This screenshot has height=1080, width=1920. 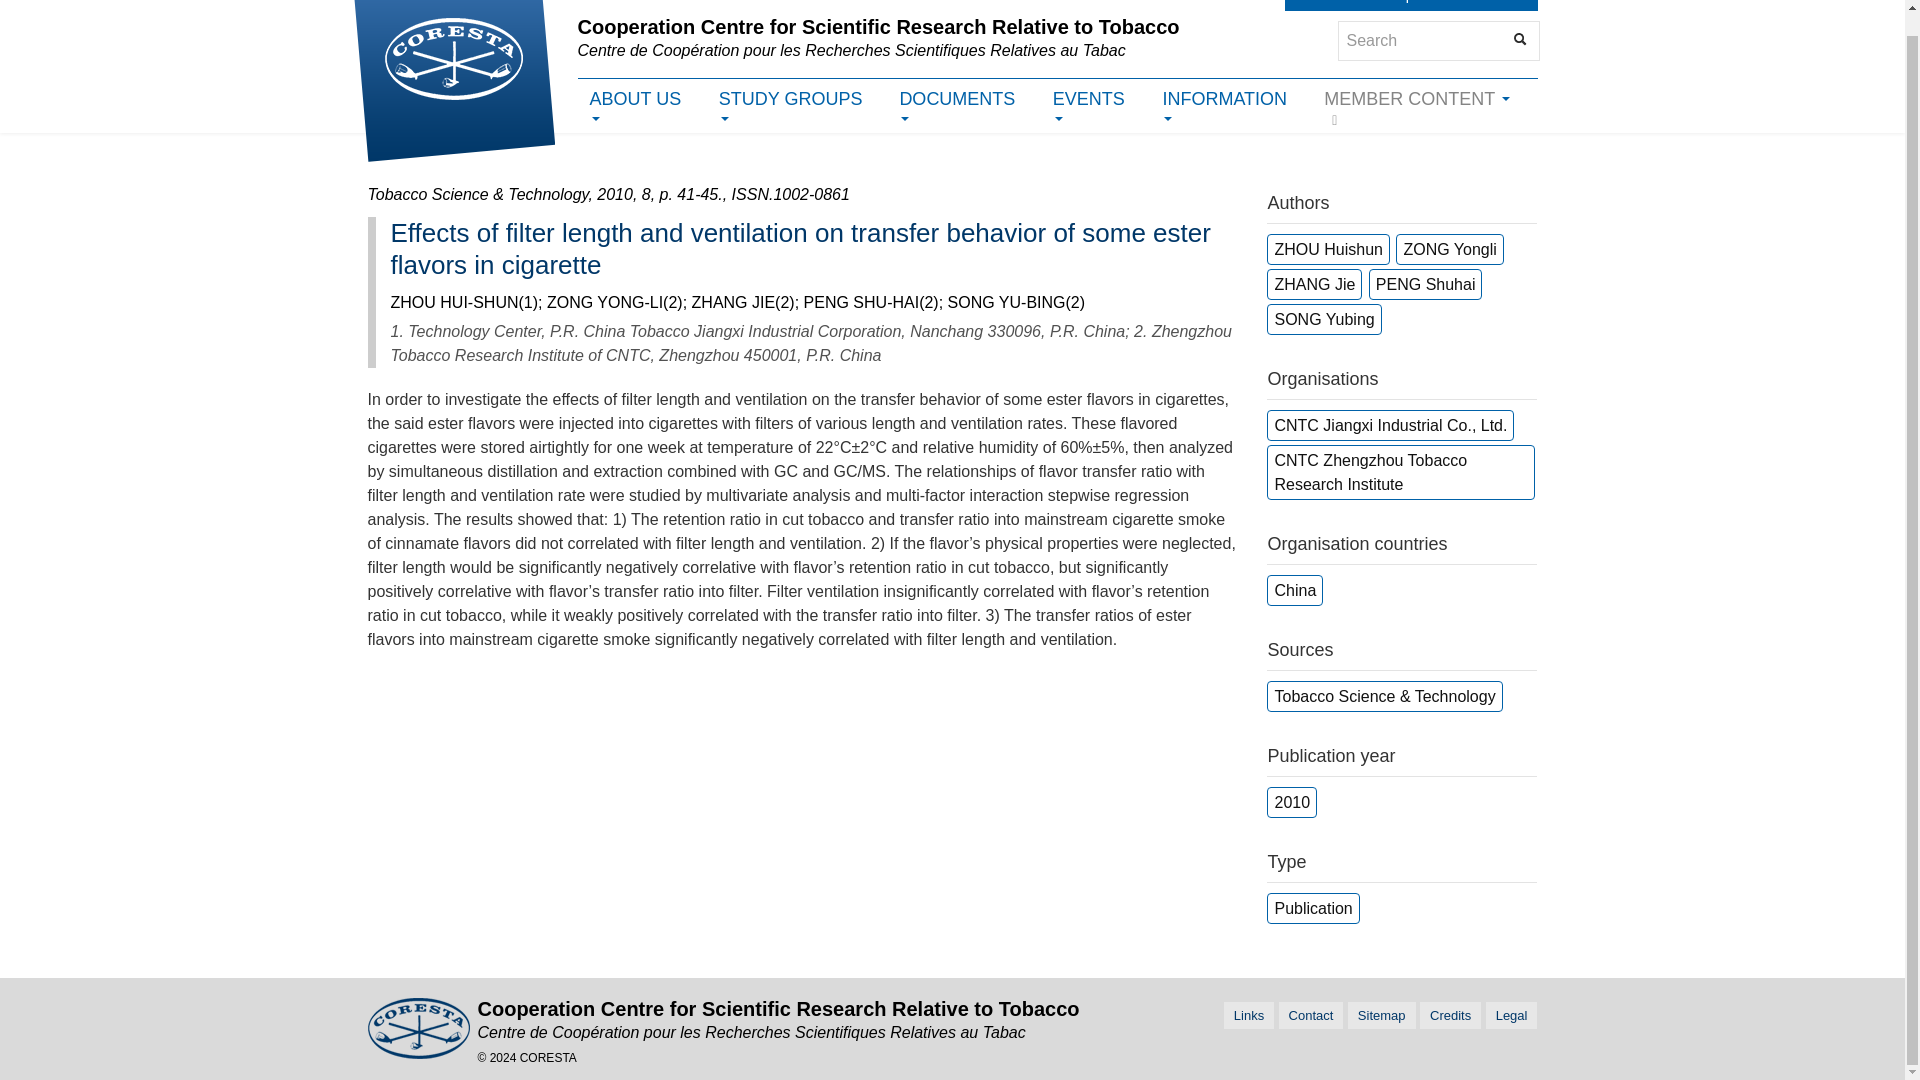 I want to click on ABOUT US, so click(x=642, y=108).